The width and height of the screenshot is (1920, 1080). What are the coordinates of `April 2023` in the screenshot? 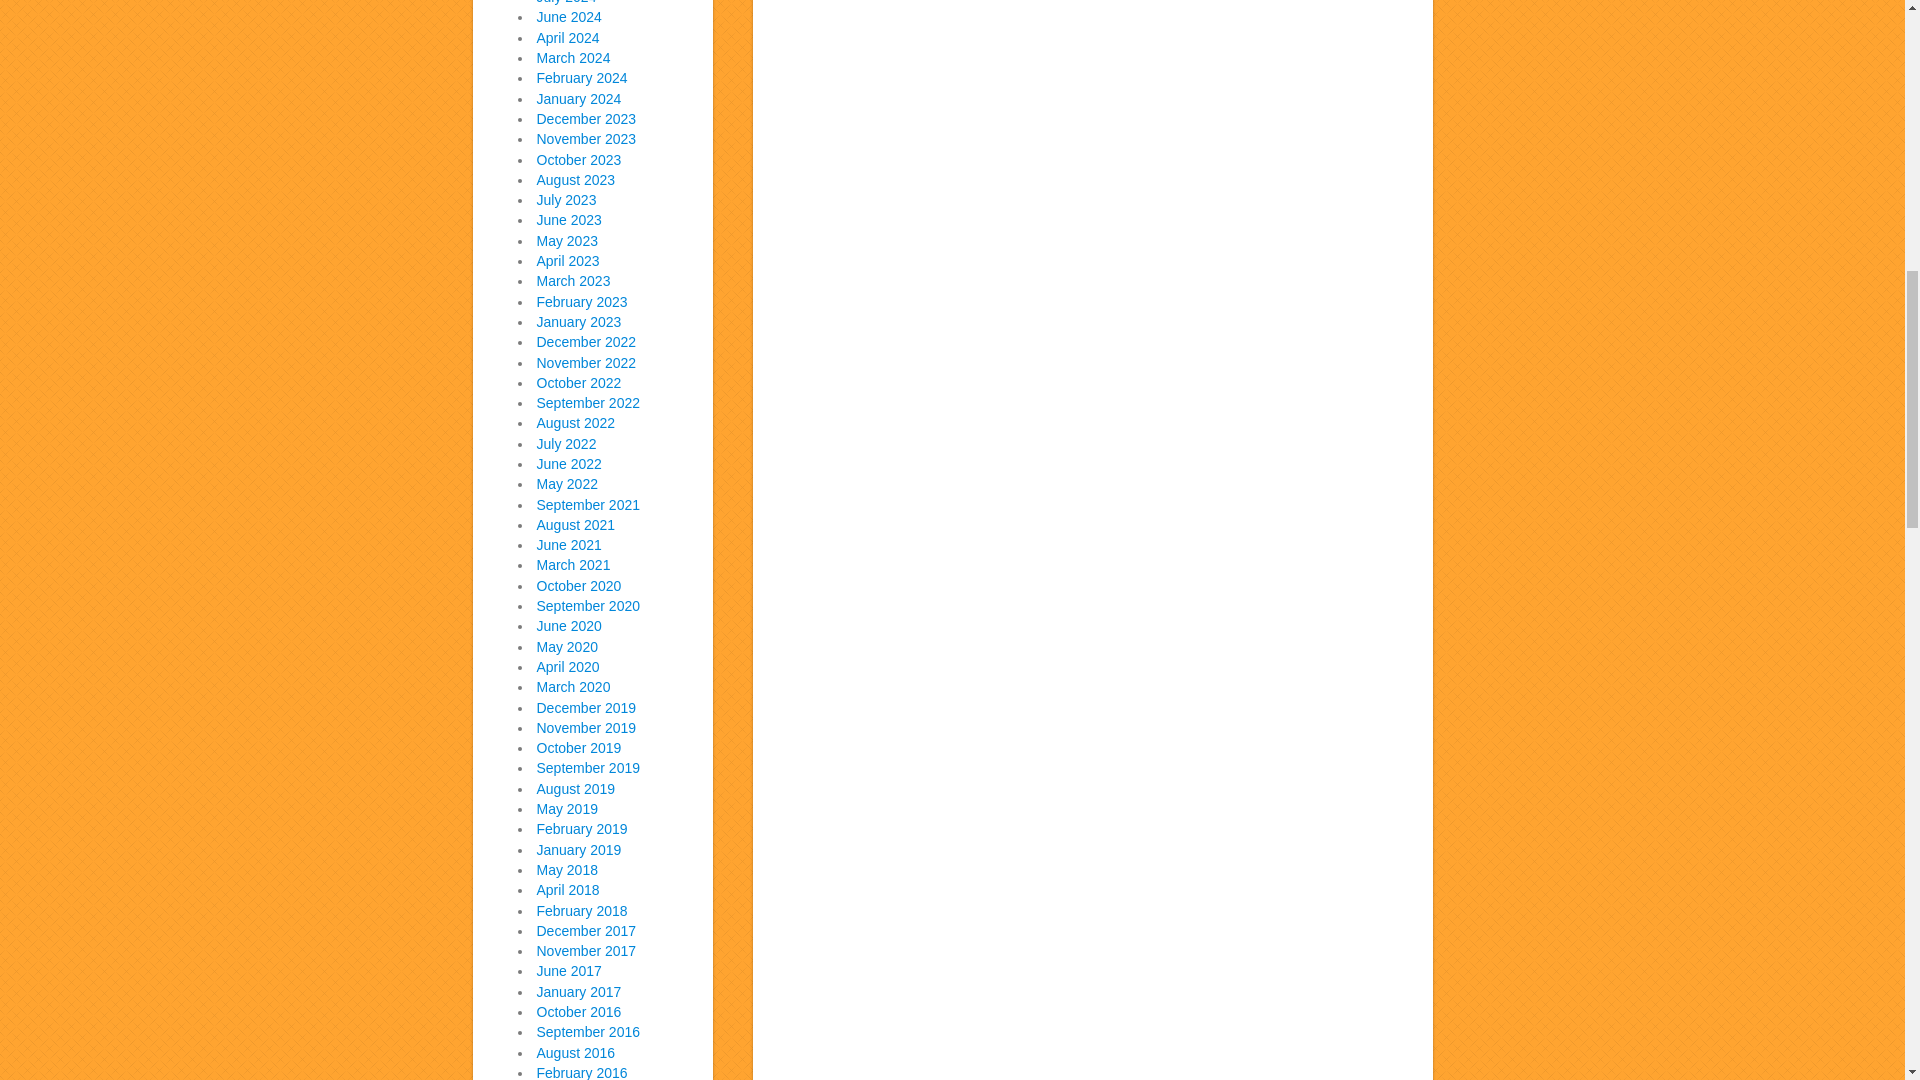 It's located at (567, 260).